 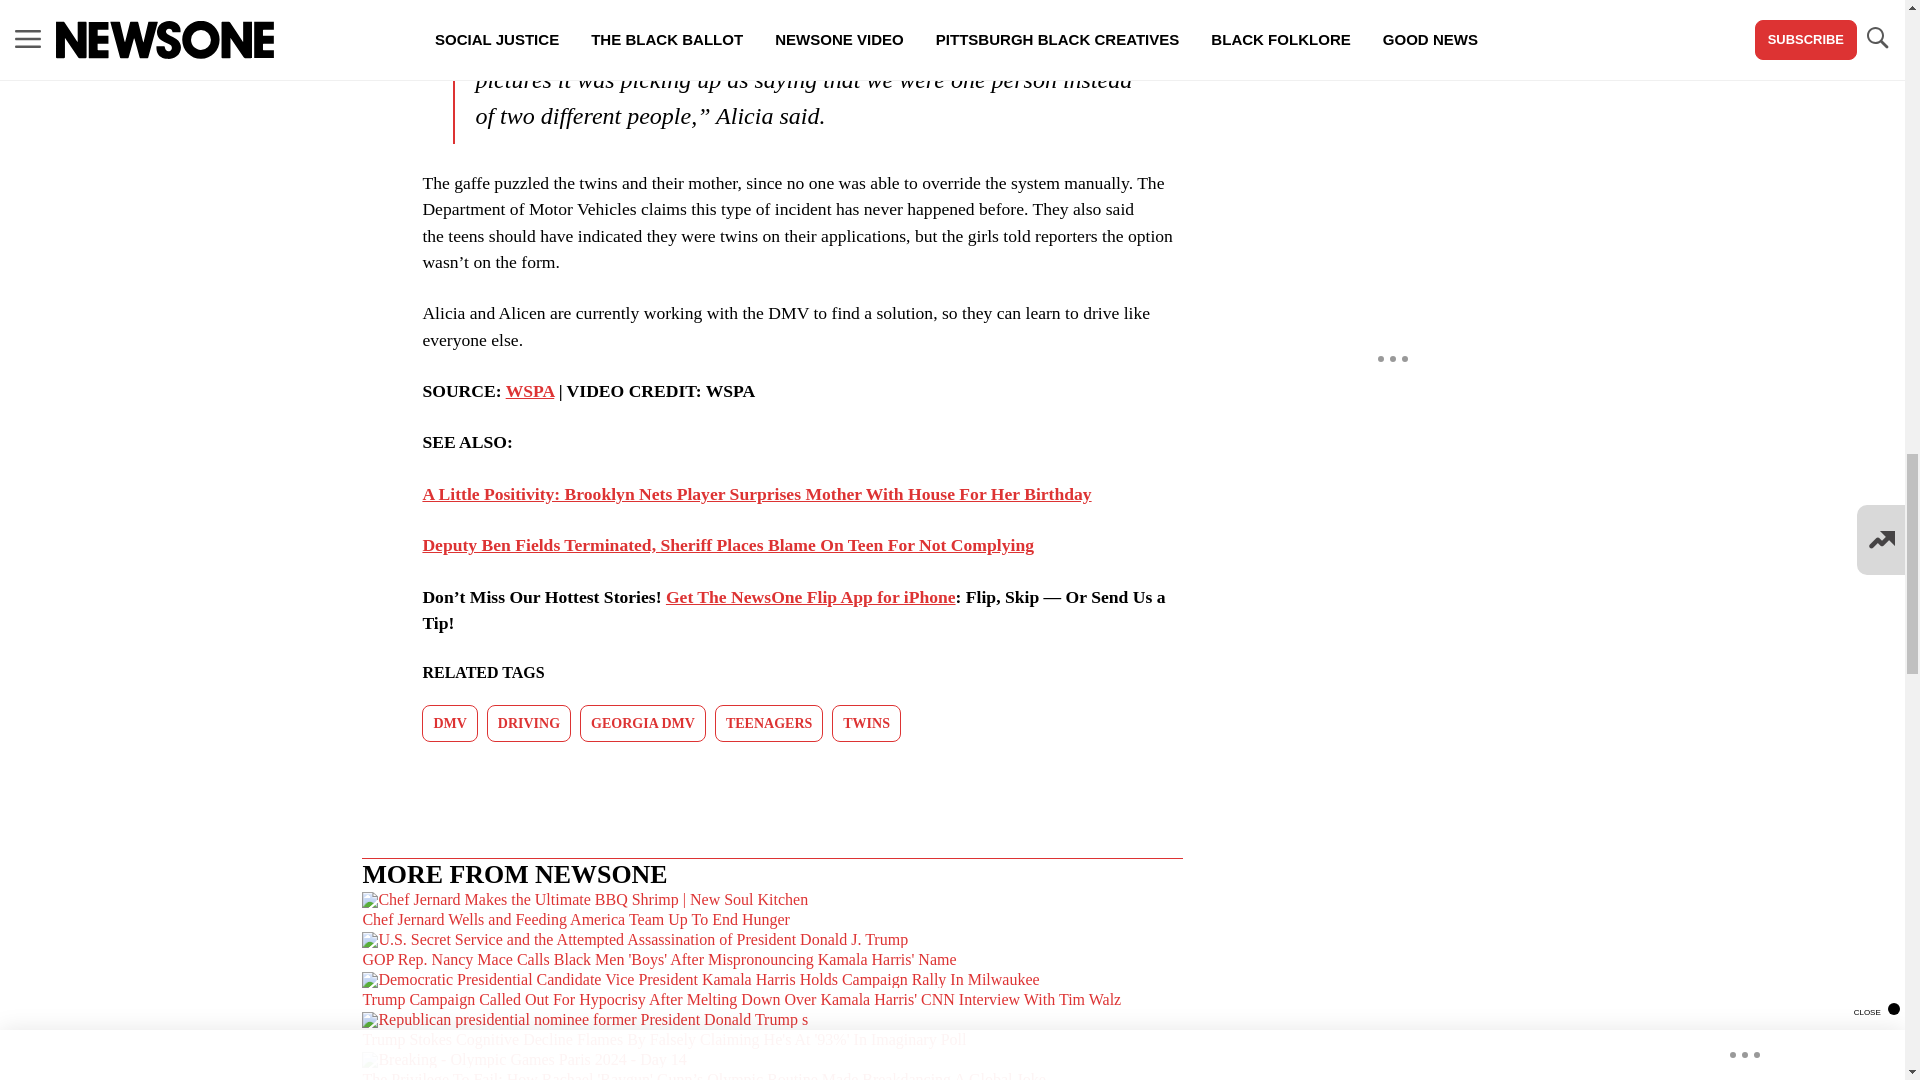 What do you see at coordinates (772, 912) in the screenshot?
I see `Chef Jernard Wells and Feeding America Team Up To End Hunger` at bounding box center [772, 912].